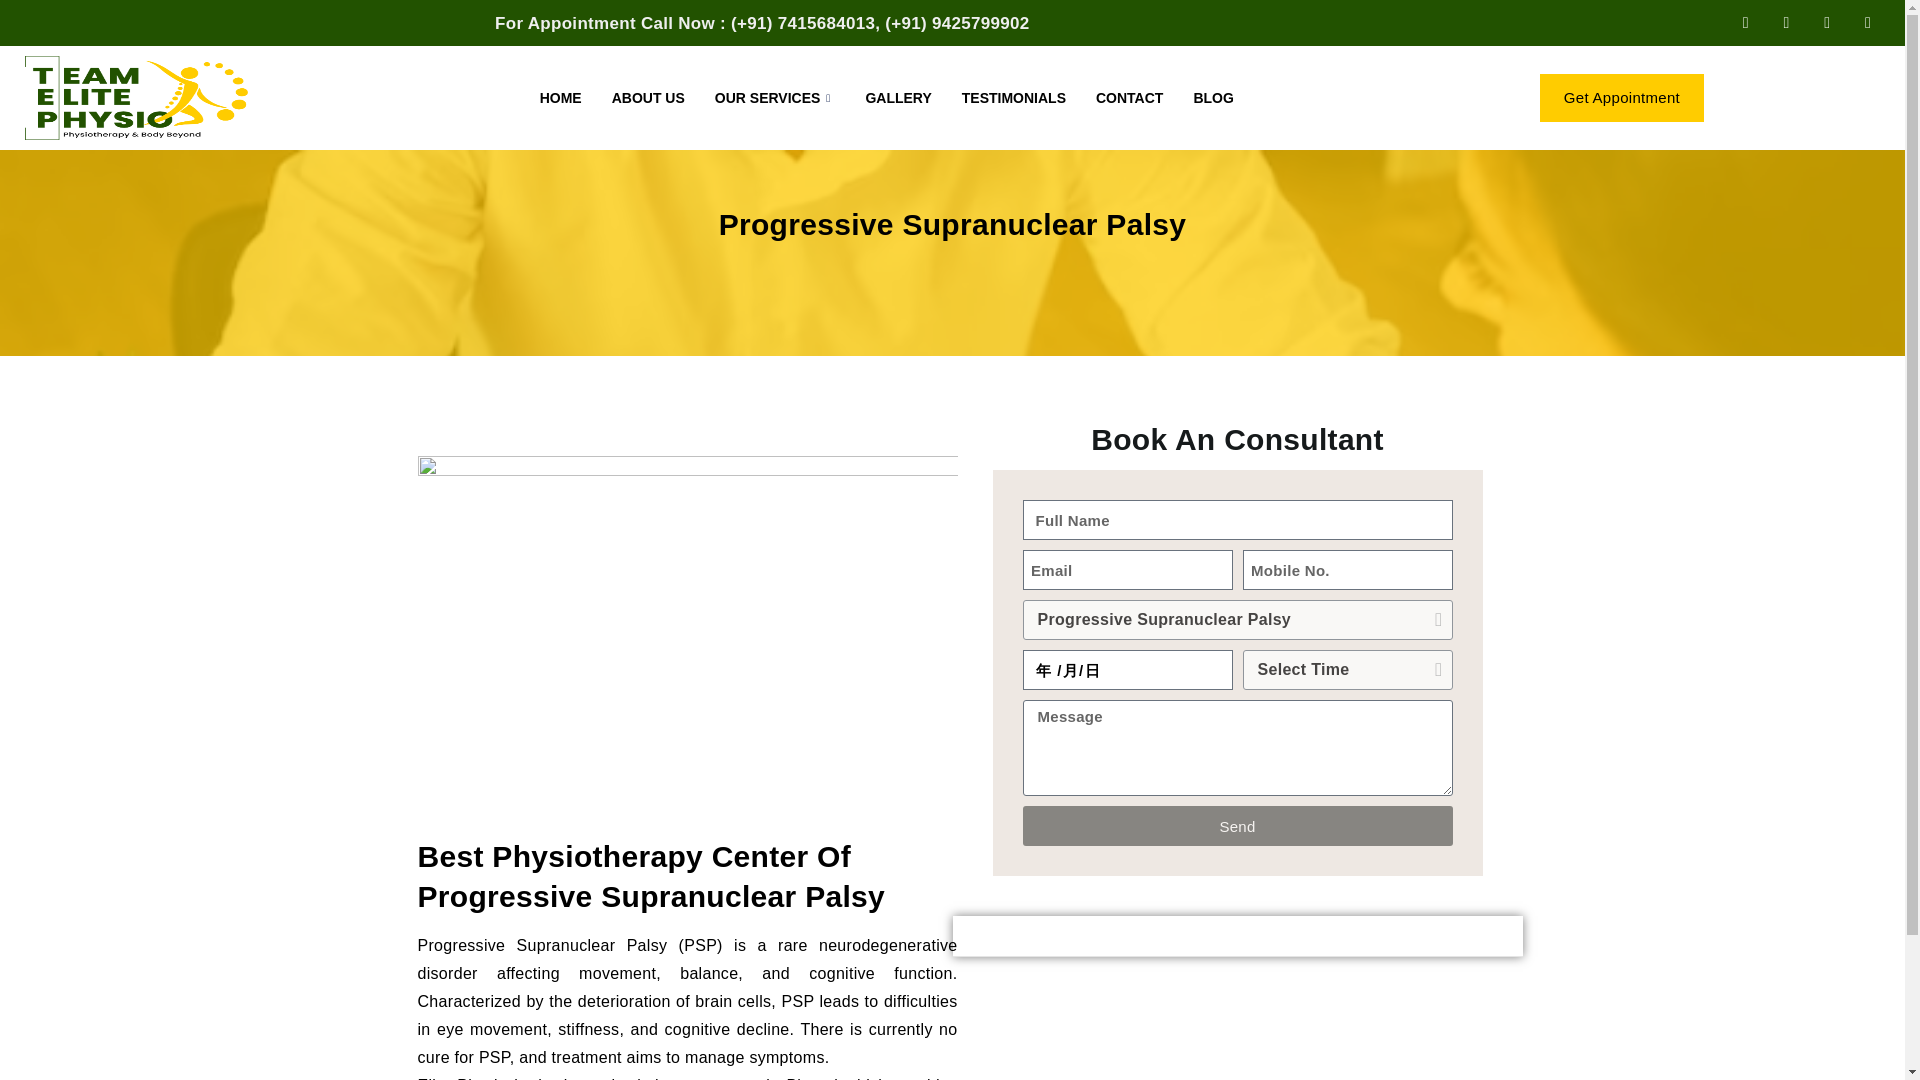 The image size is (1920, 1080). Describe the element at coordinates (775, 97) in the screenshot. I see `OUR SERVICES` at that location.